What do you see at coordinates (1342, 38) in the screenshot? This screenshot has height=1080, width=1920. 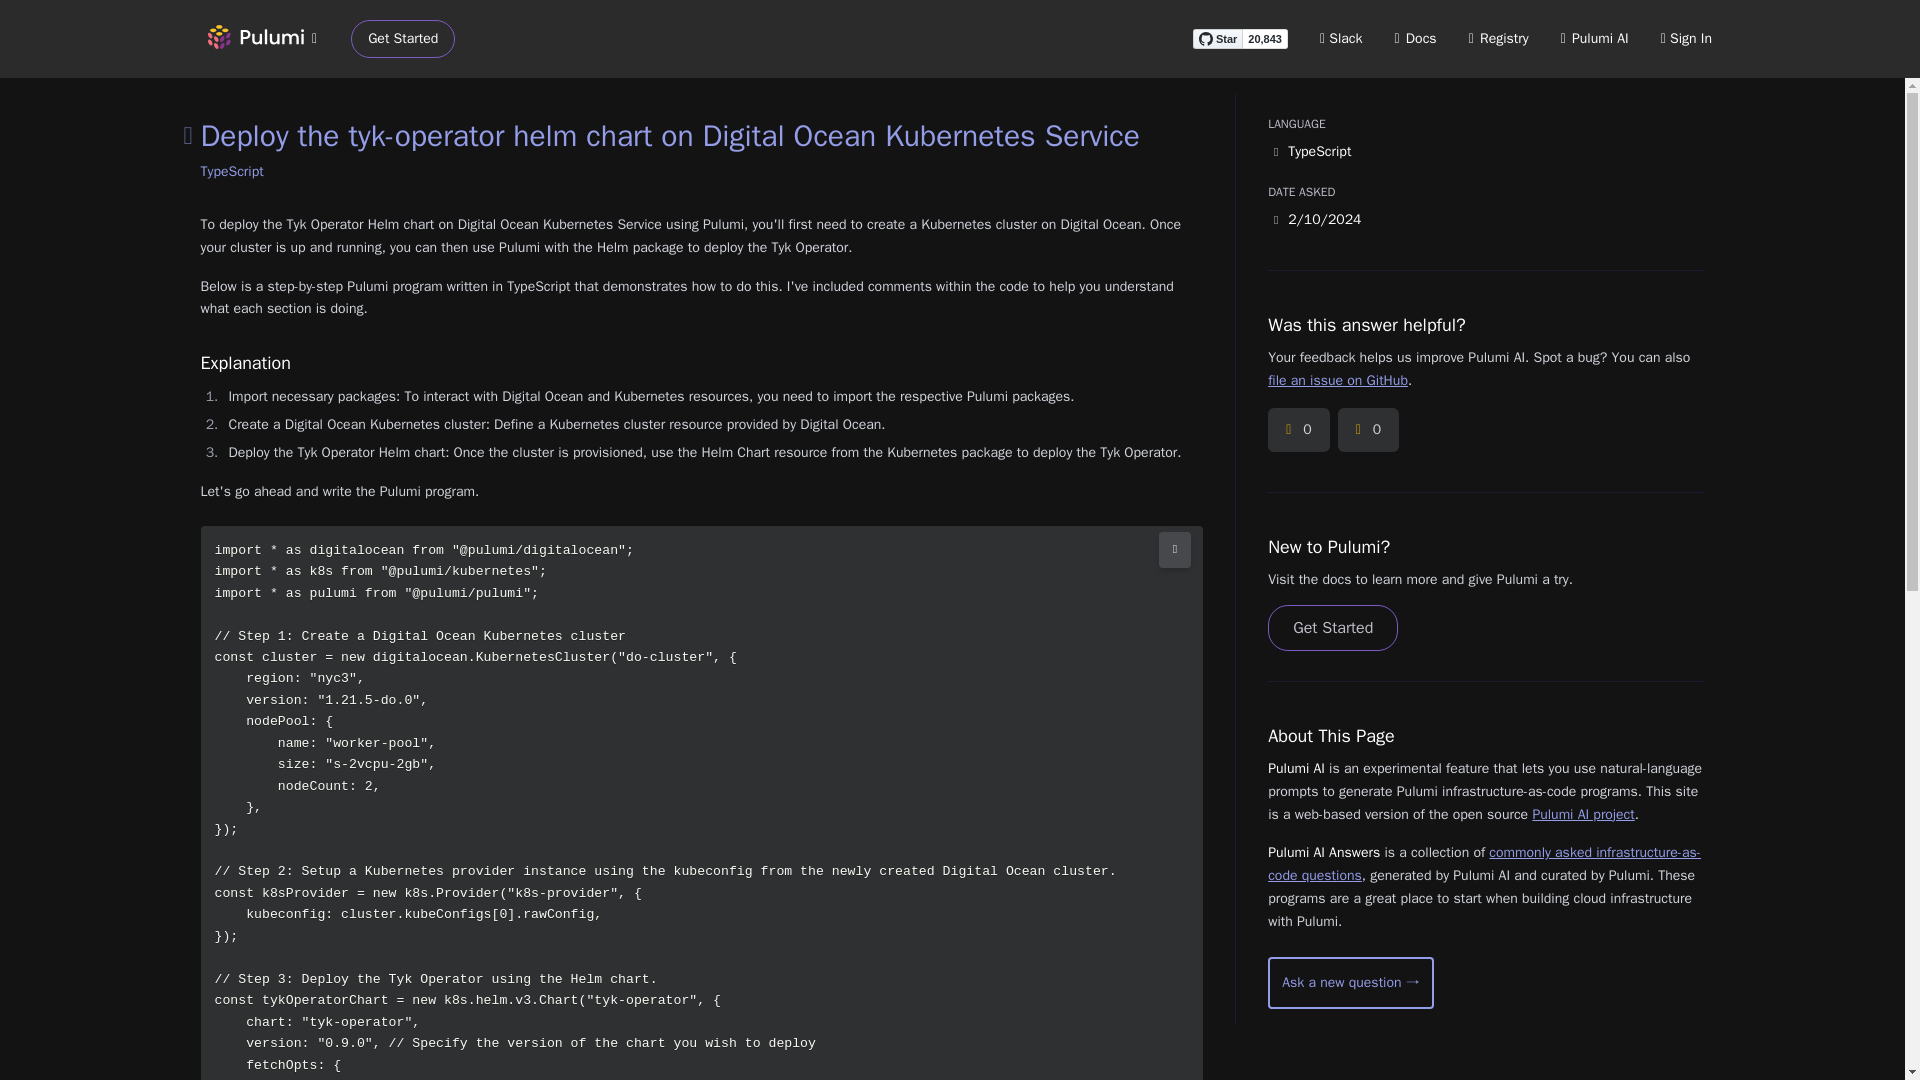 I see `Slack` at bounding box center [1342, 38].